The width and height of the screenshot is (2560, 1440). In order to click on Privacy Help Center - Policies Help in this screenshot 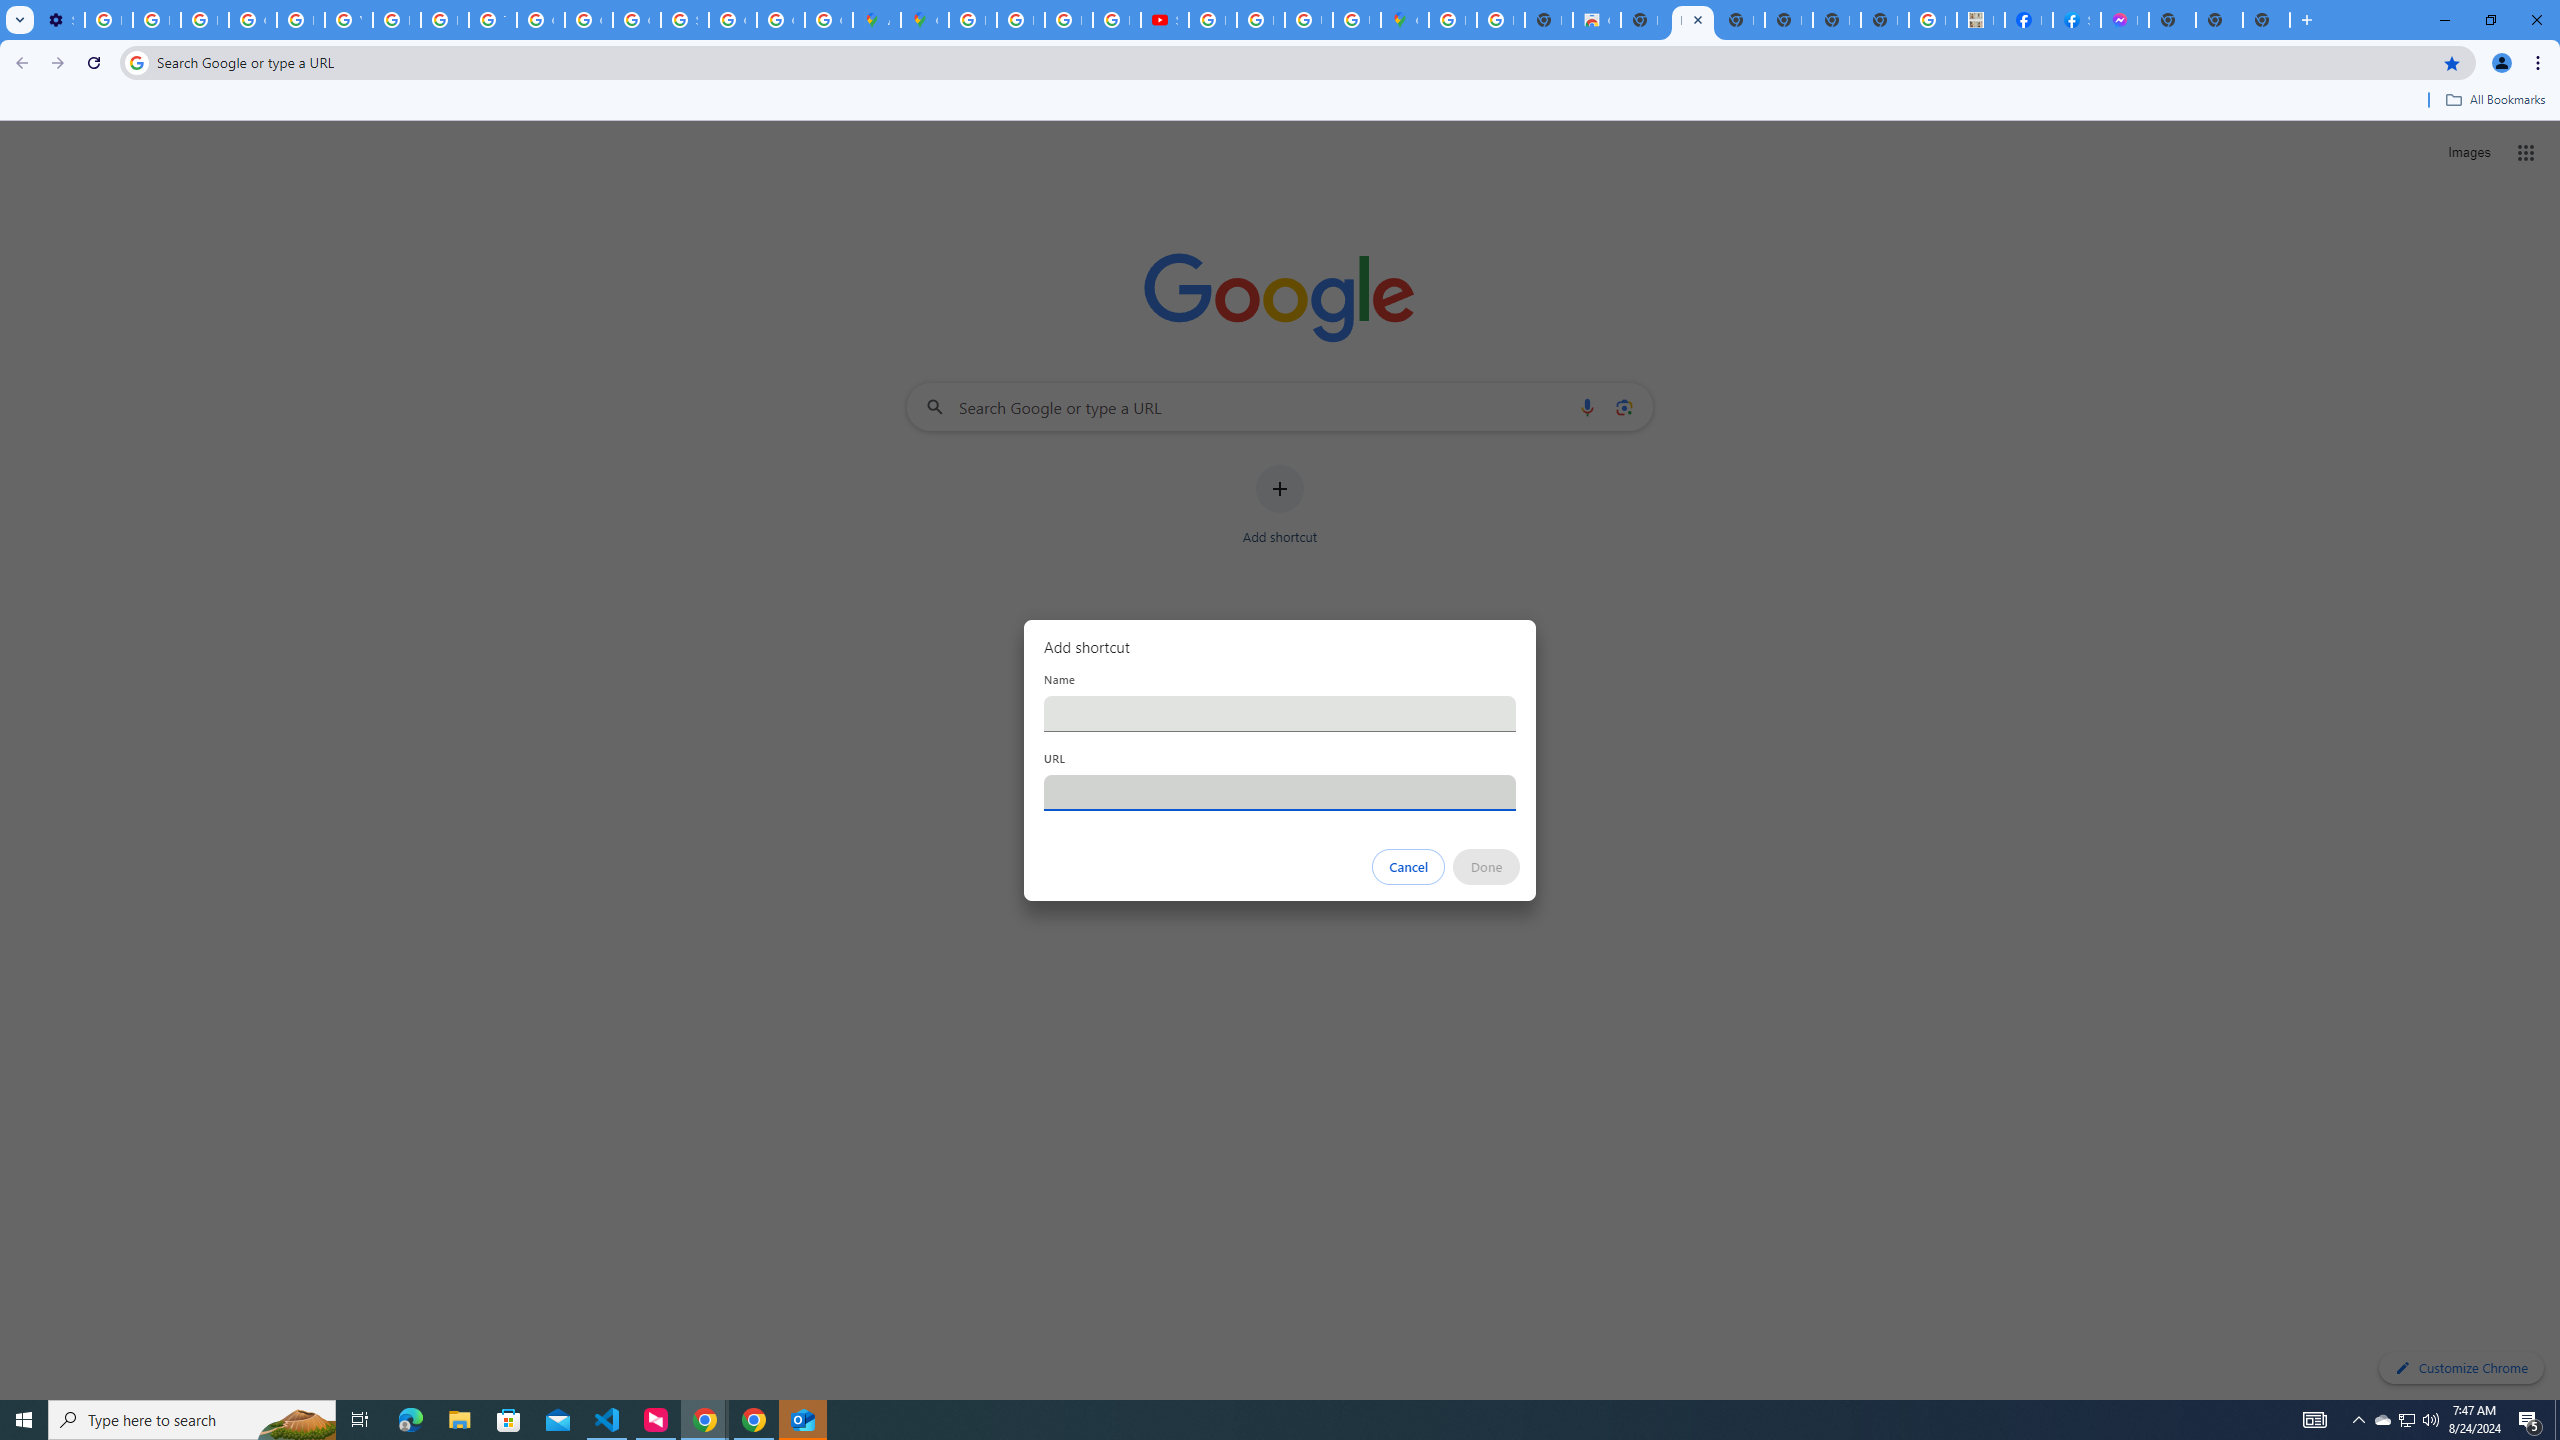, I will do `click(1021, 20)`.